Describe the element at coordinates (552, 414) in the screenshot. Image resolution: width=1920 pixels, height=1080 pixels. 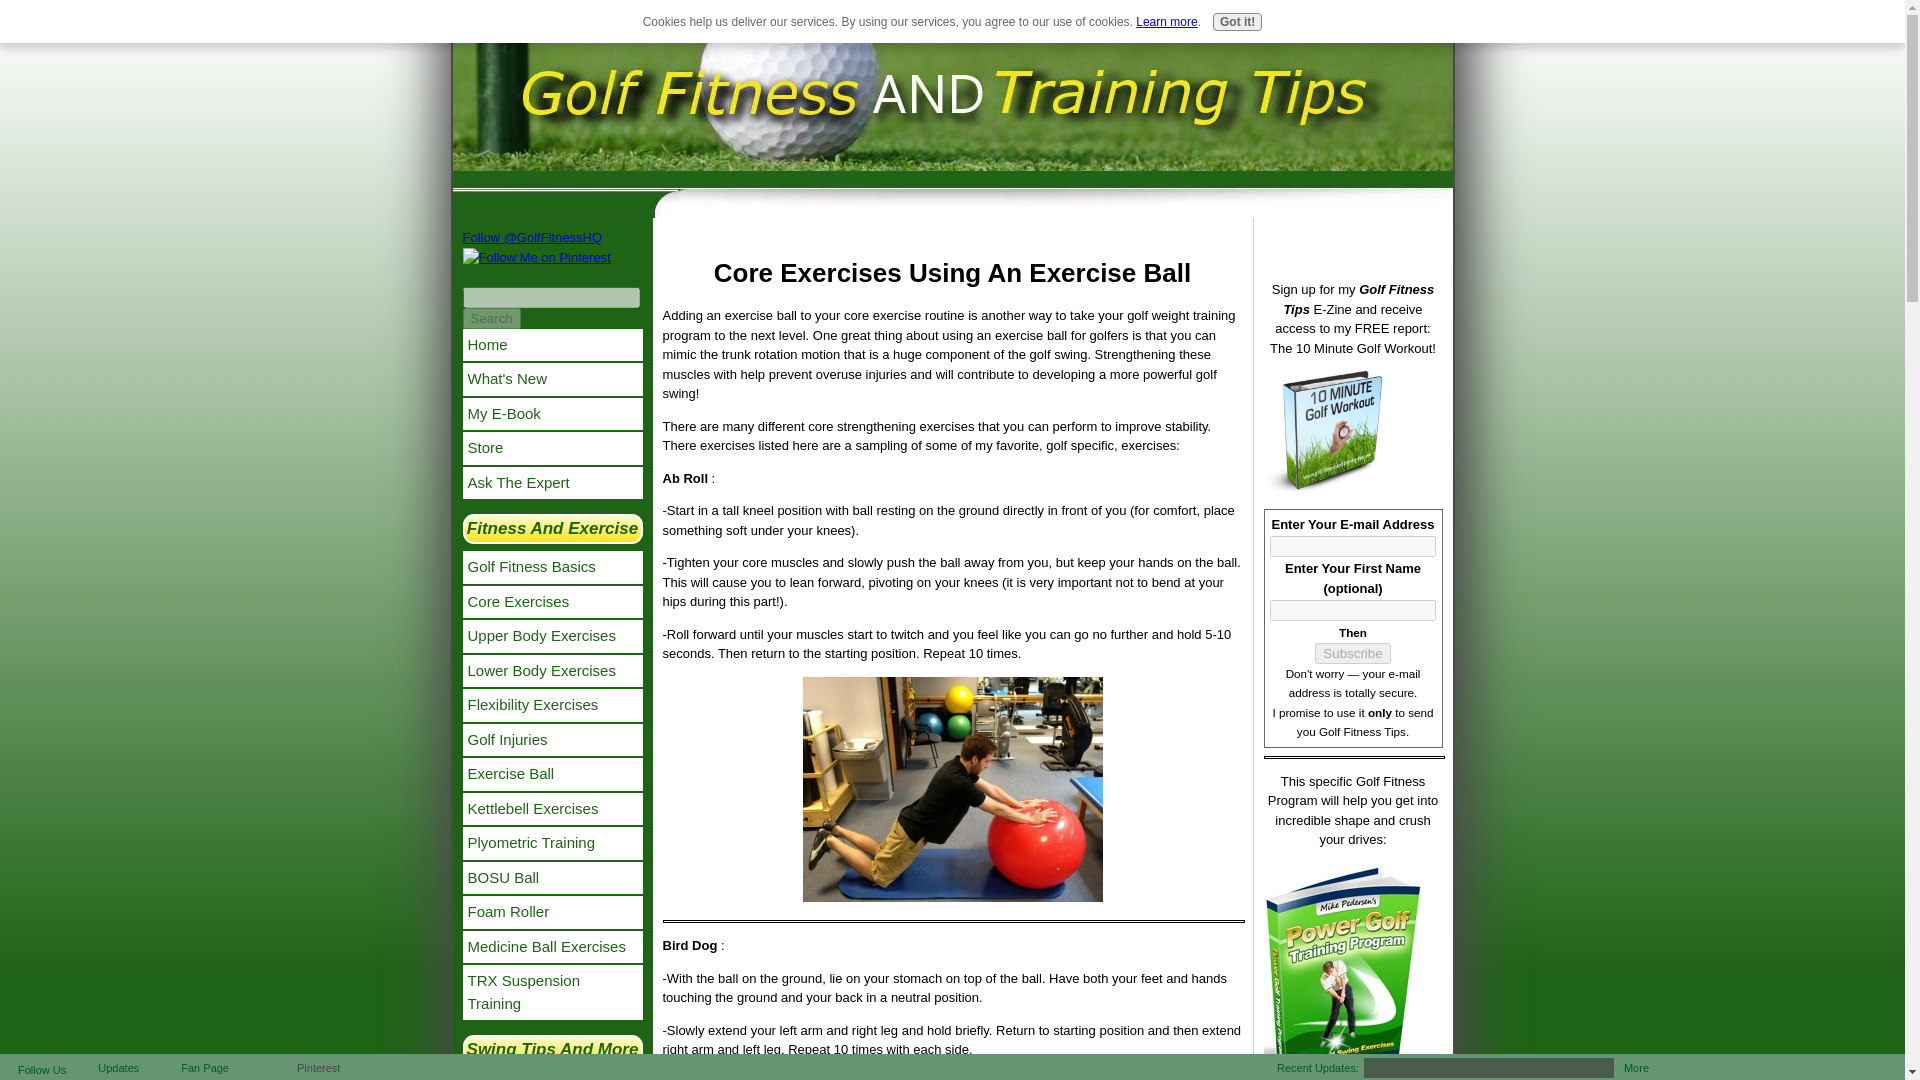
I see `My E-Book` at that location.